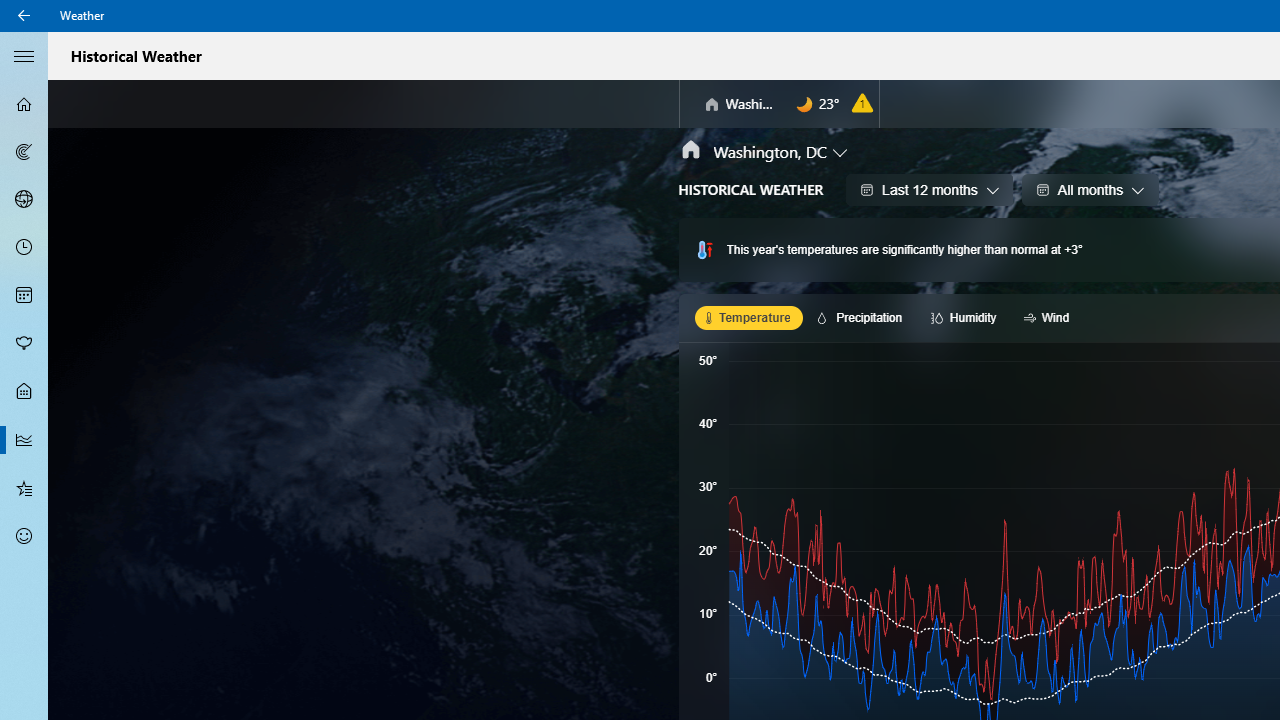  I want to click on Collapse Navigation, so click(24, 55).